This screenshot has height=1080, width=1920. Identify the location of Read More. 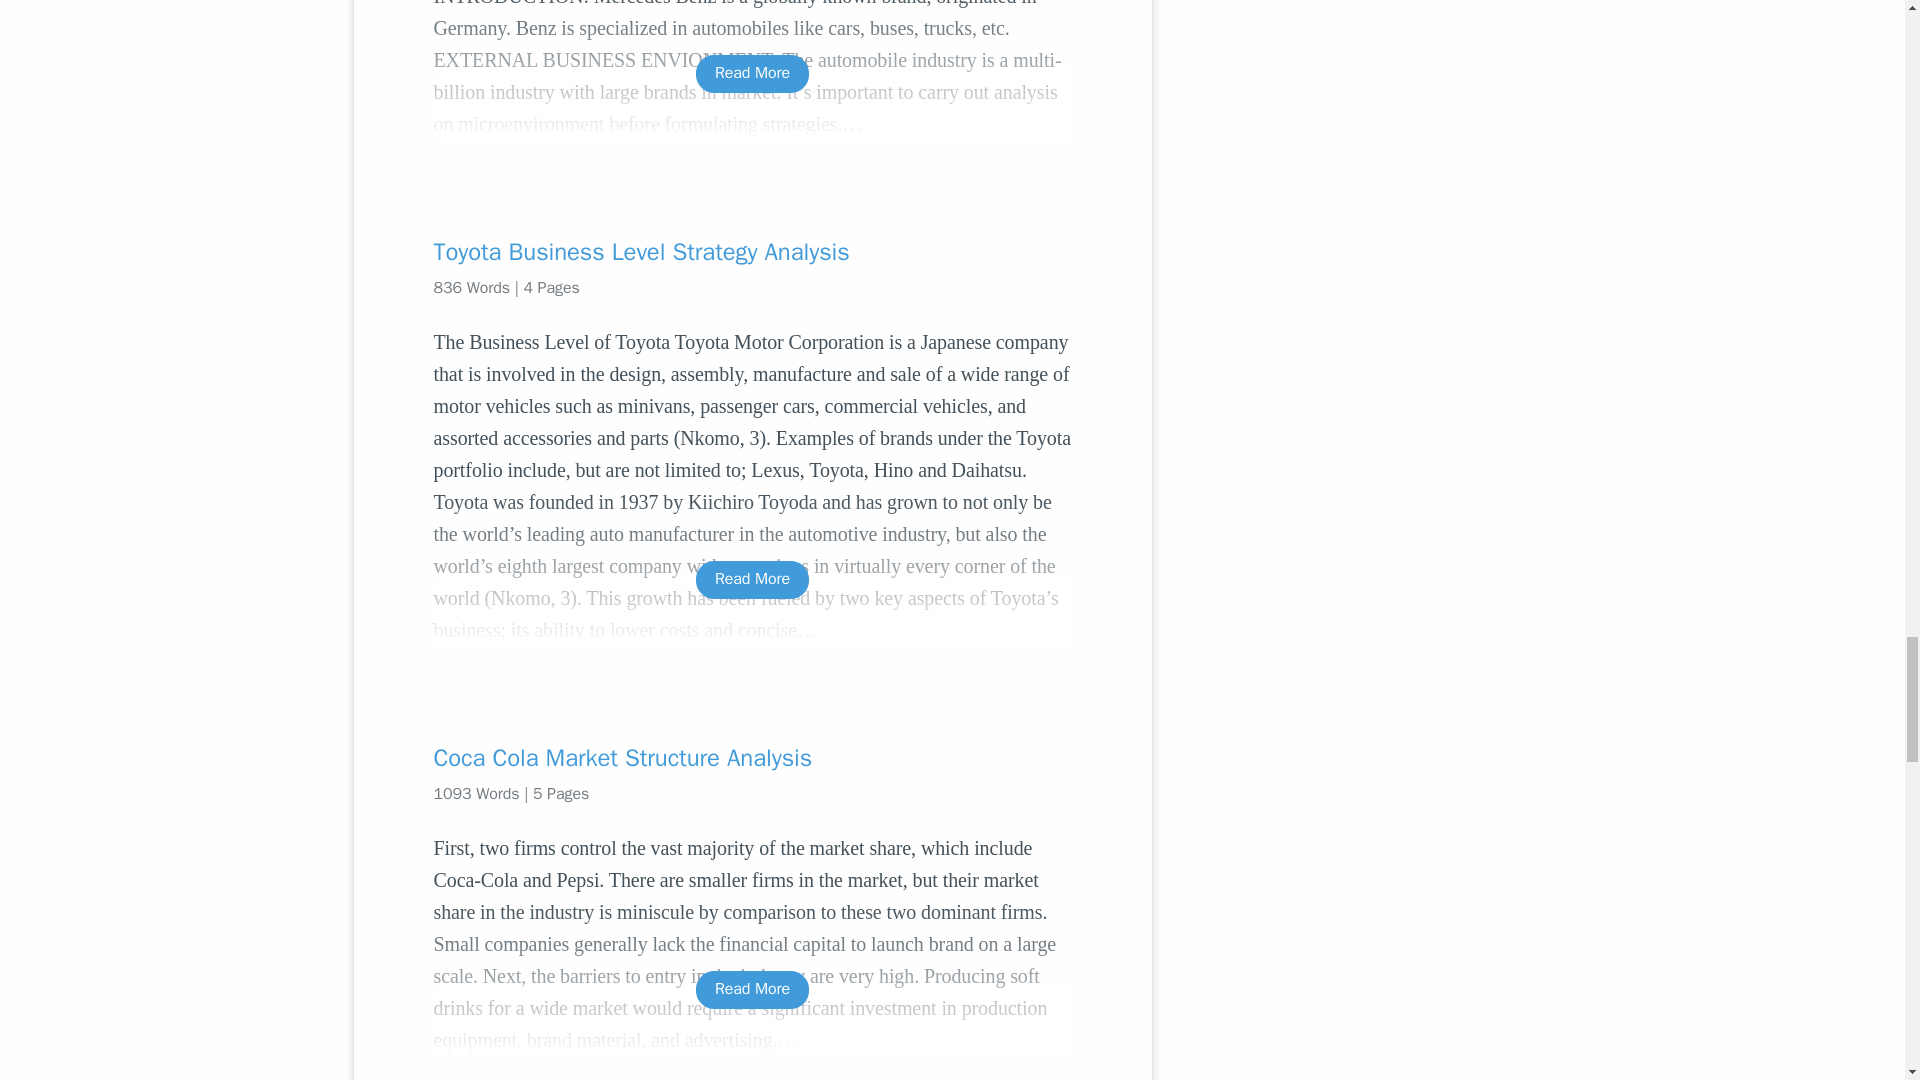
(752, 73).